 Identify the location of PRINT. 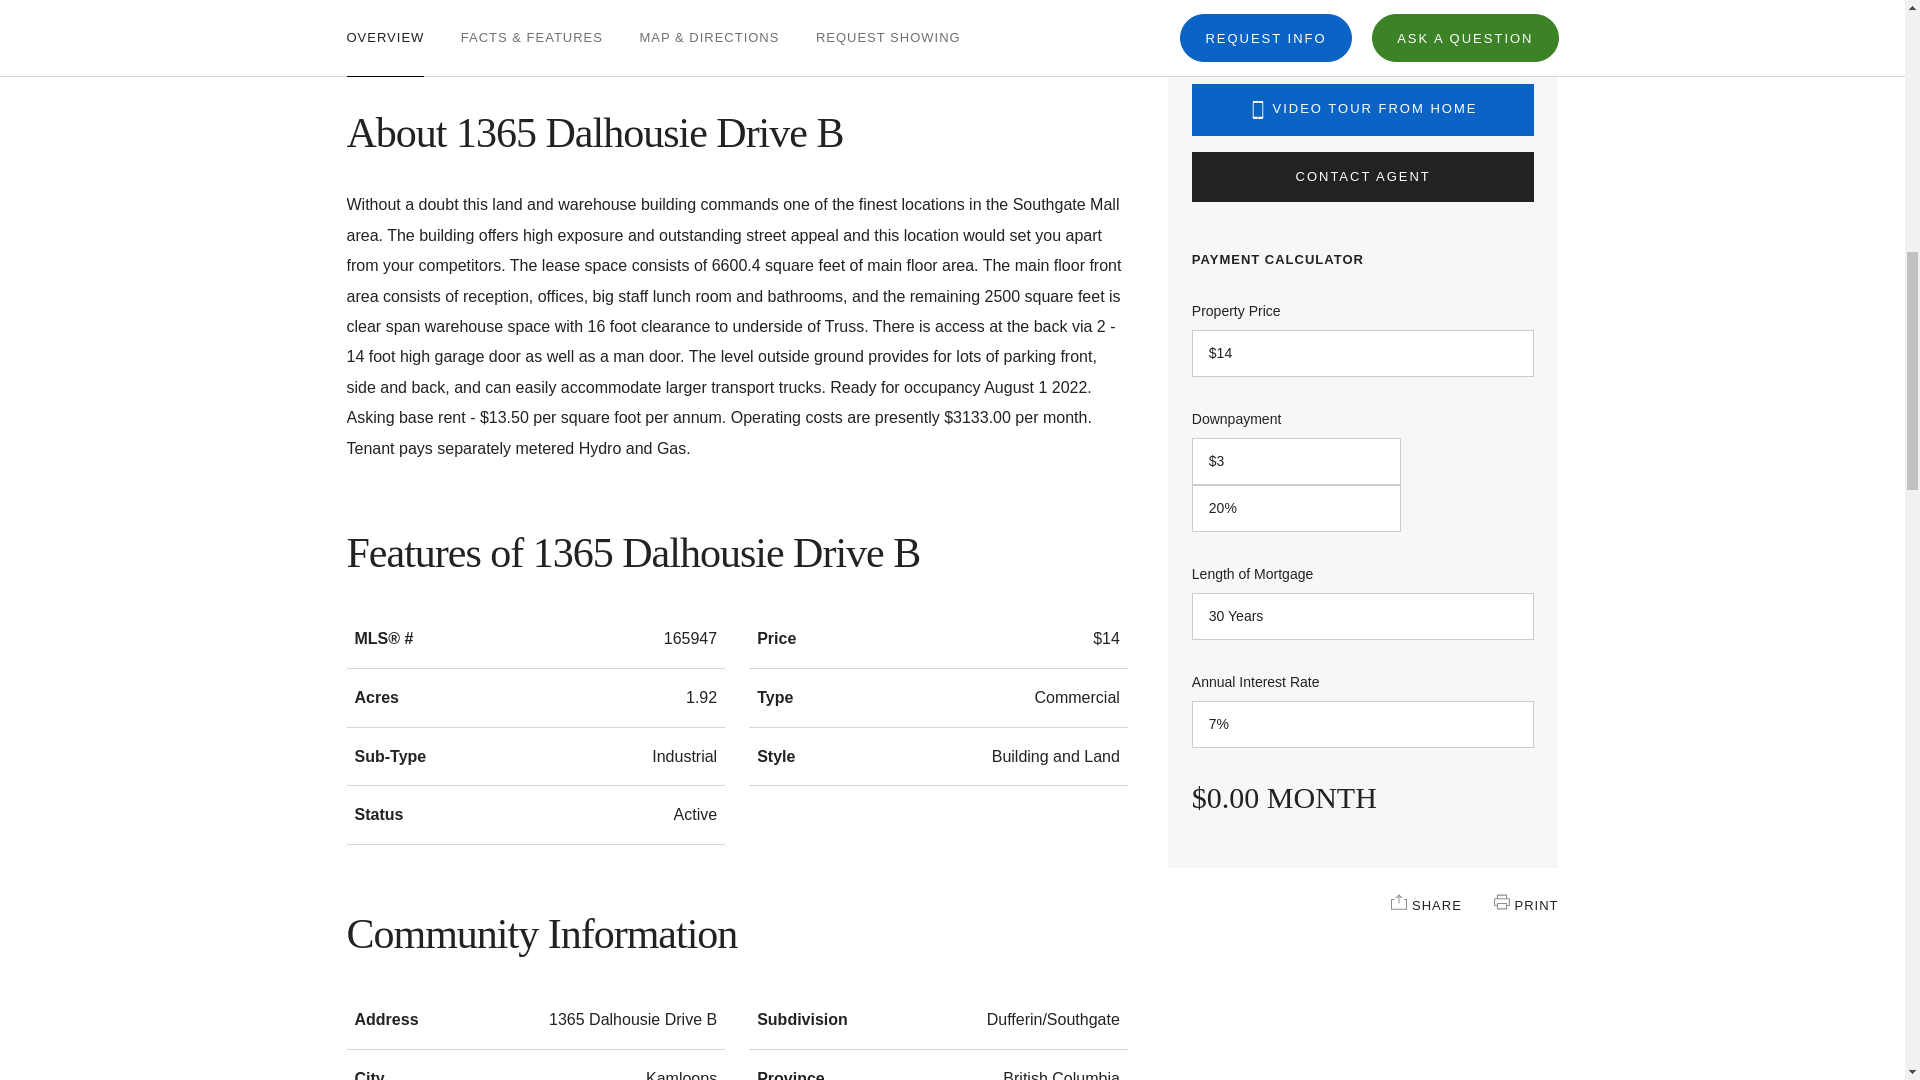
(1501, 902).